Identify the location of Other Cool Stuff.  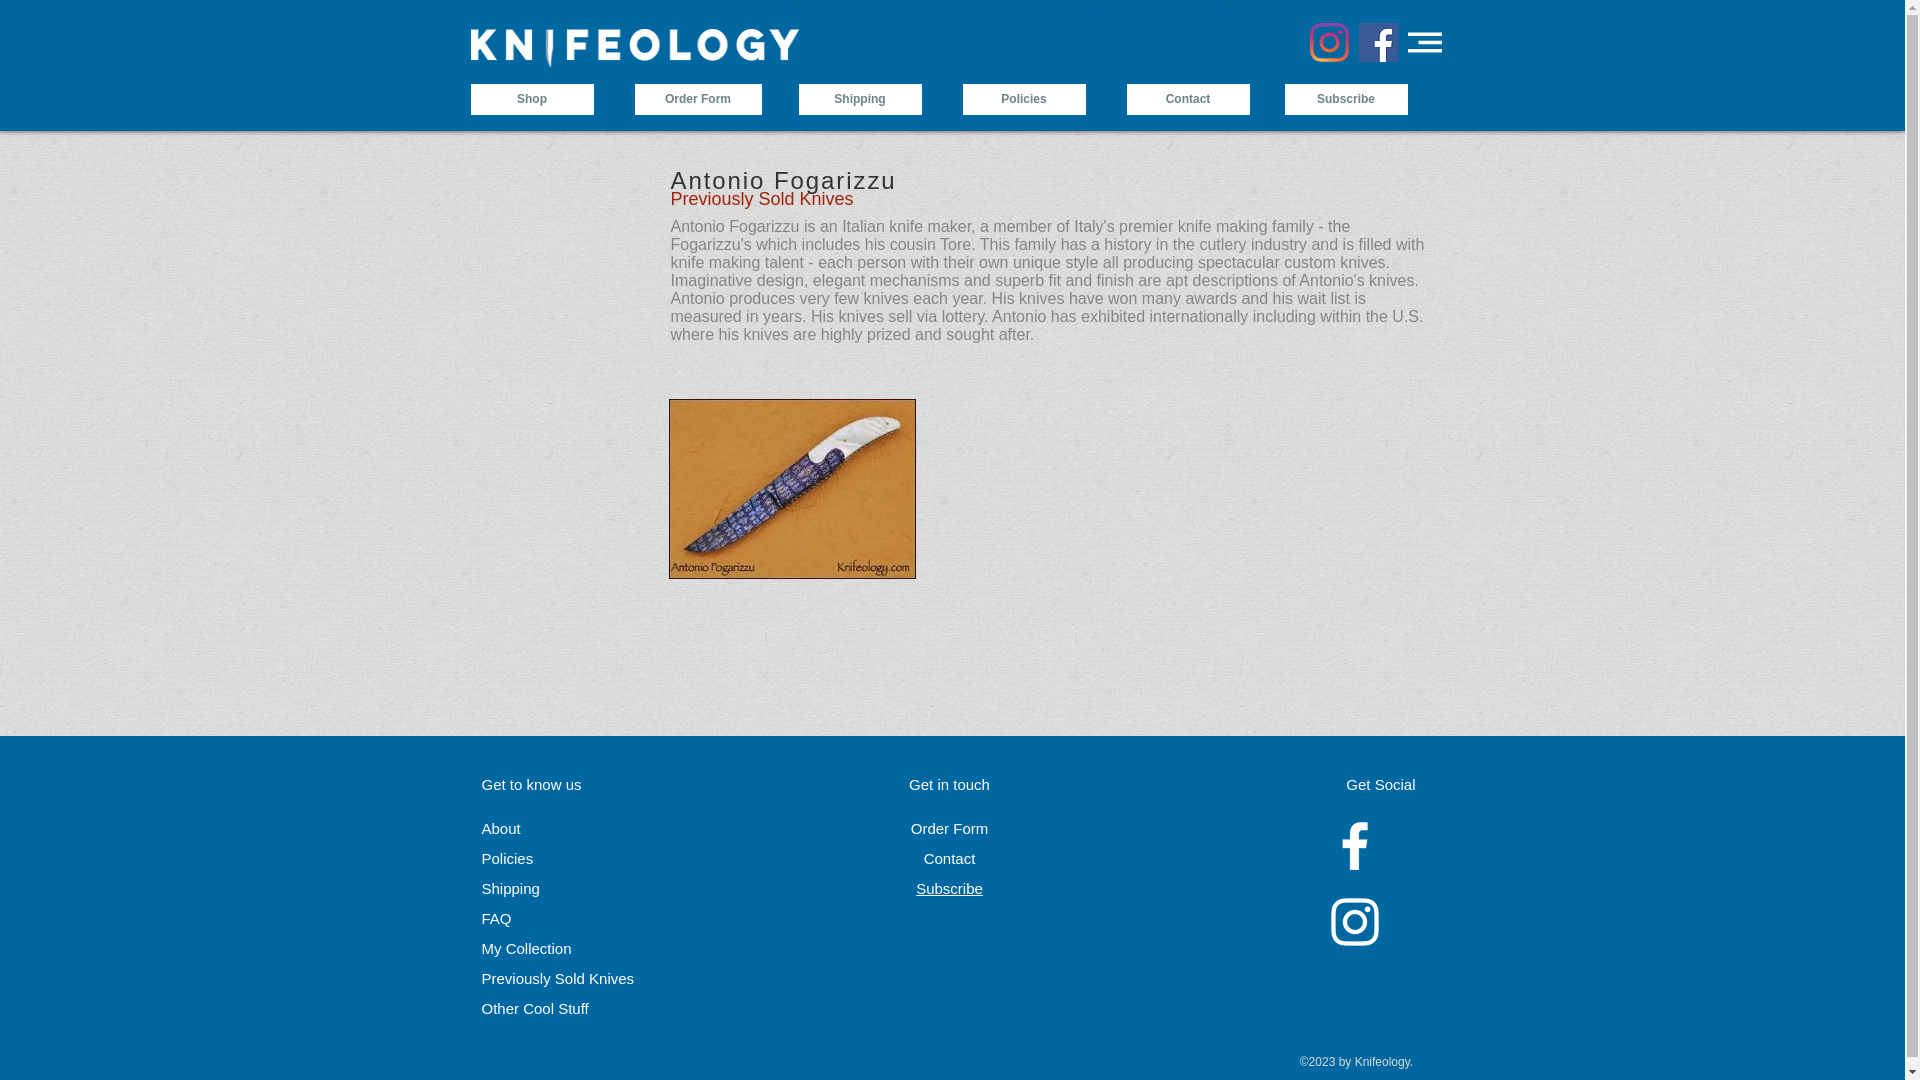
(535, 1008).